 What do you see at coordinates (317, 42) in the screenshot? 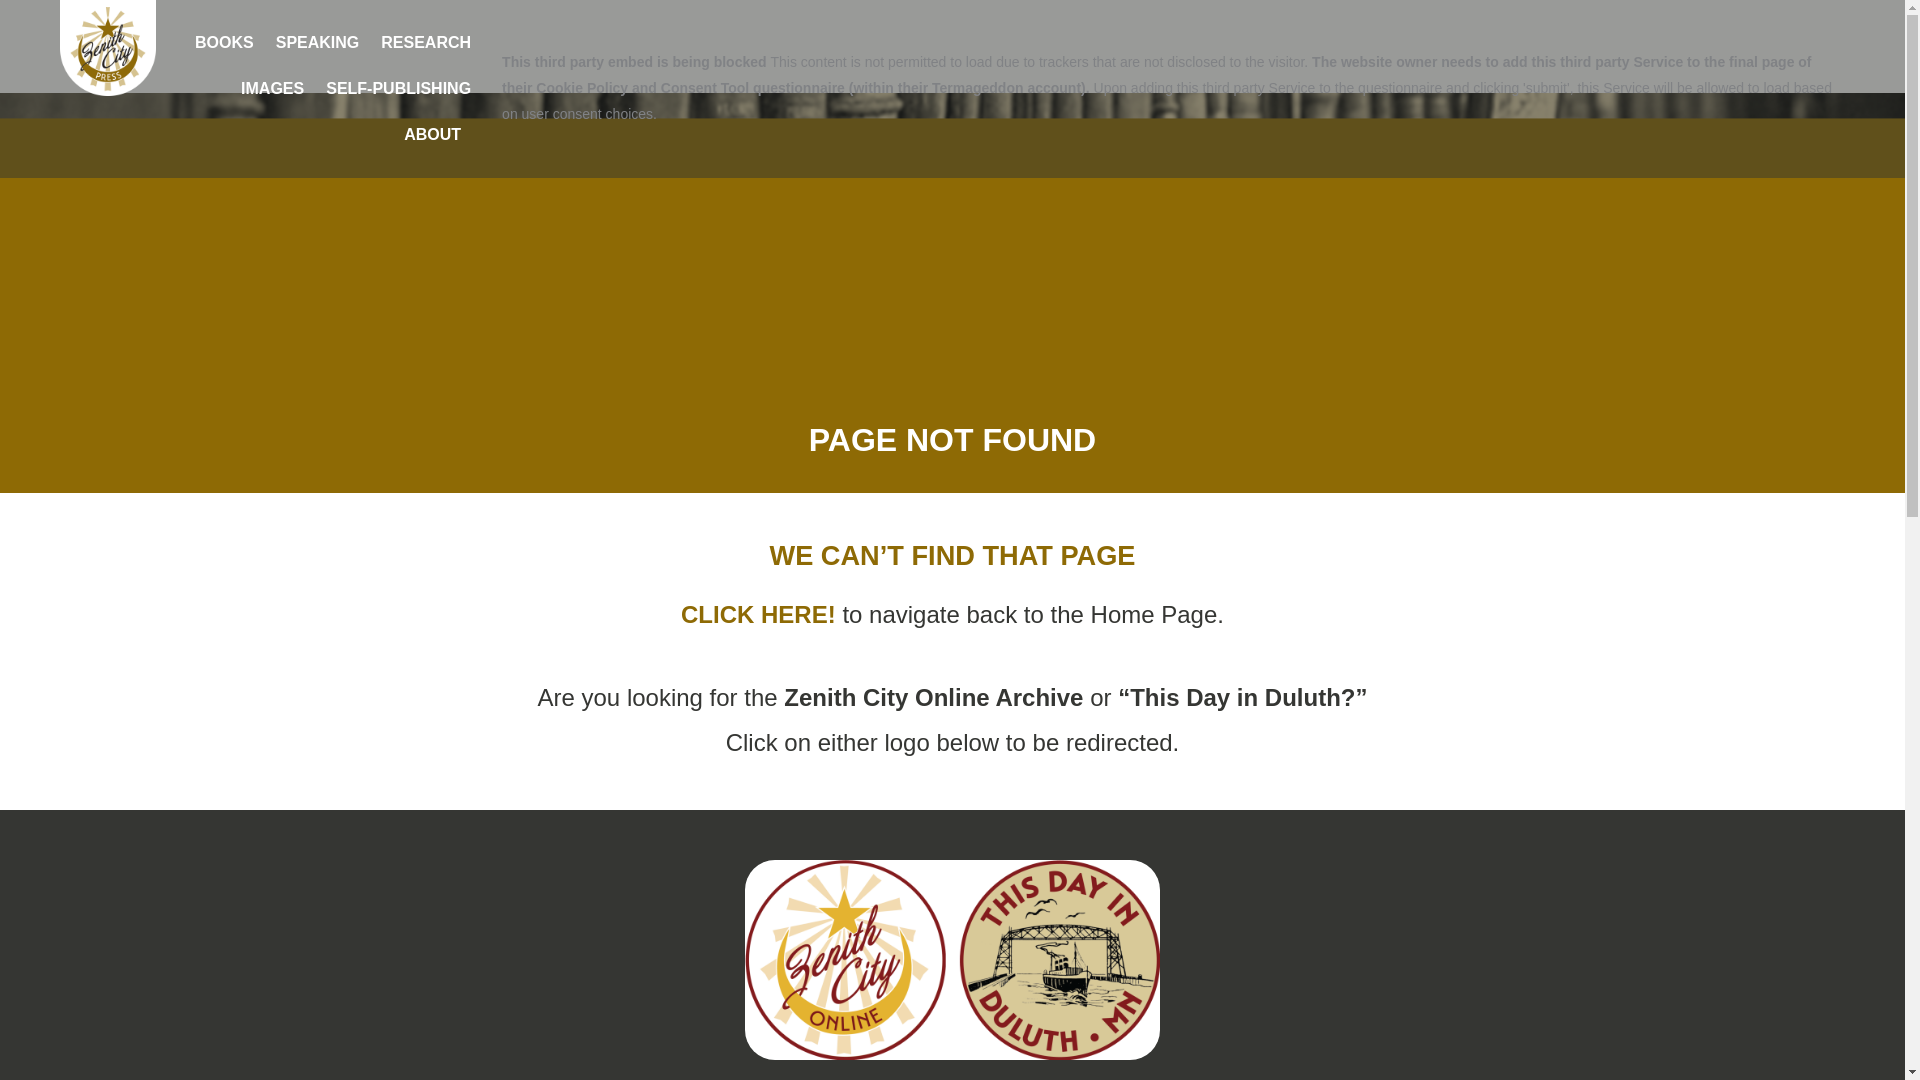
I see `SPEAKING` at bounding box center [317, 42].